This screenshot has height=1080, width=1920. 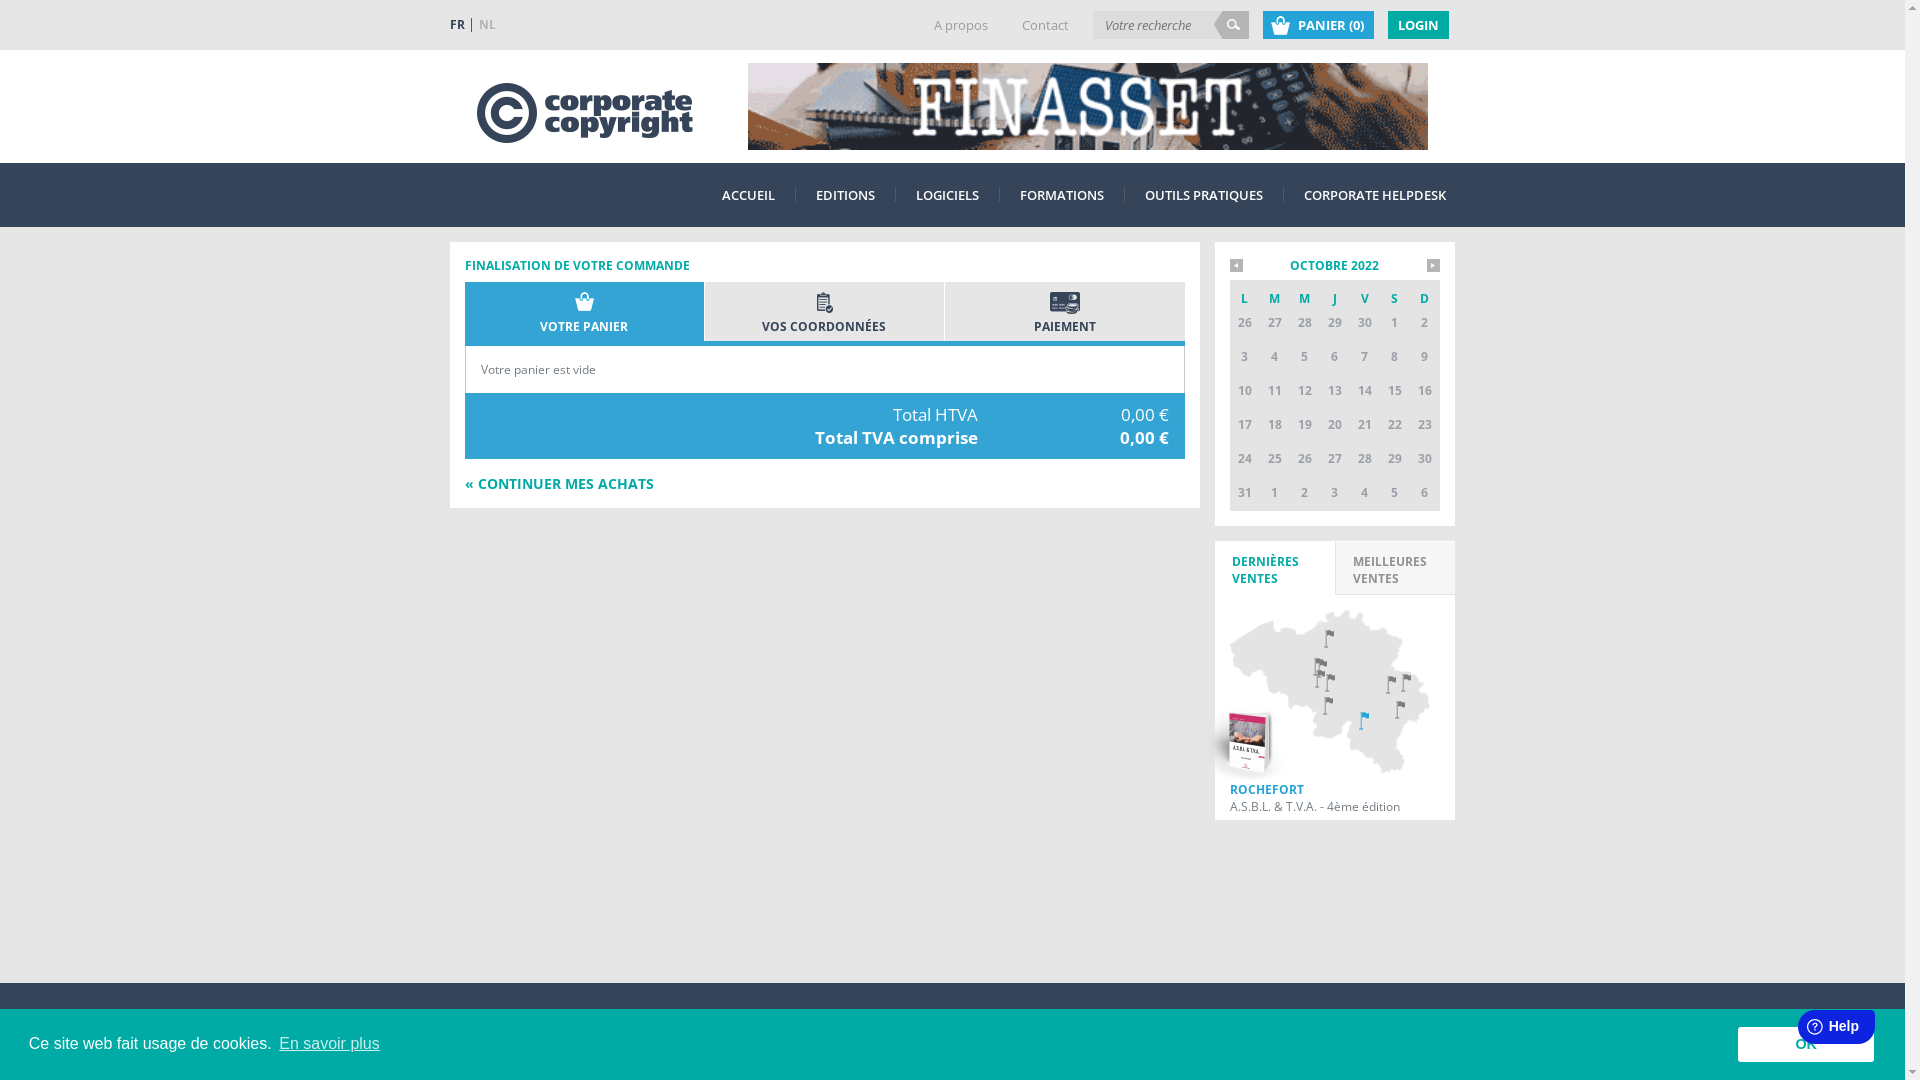 What do you see at coordinates (1396, 568) in the screenshot?
I see `MEILLEURES VENTES` at bounding box center [1396, 568].